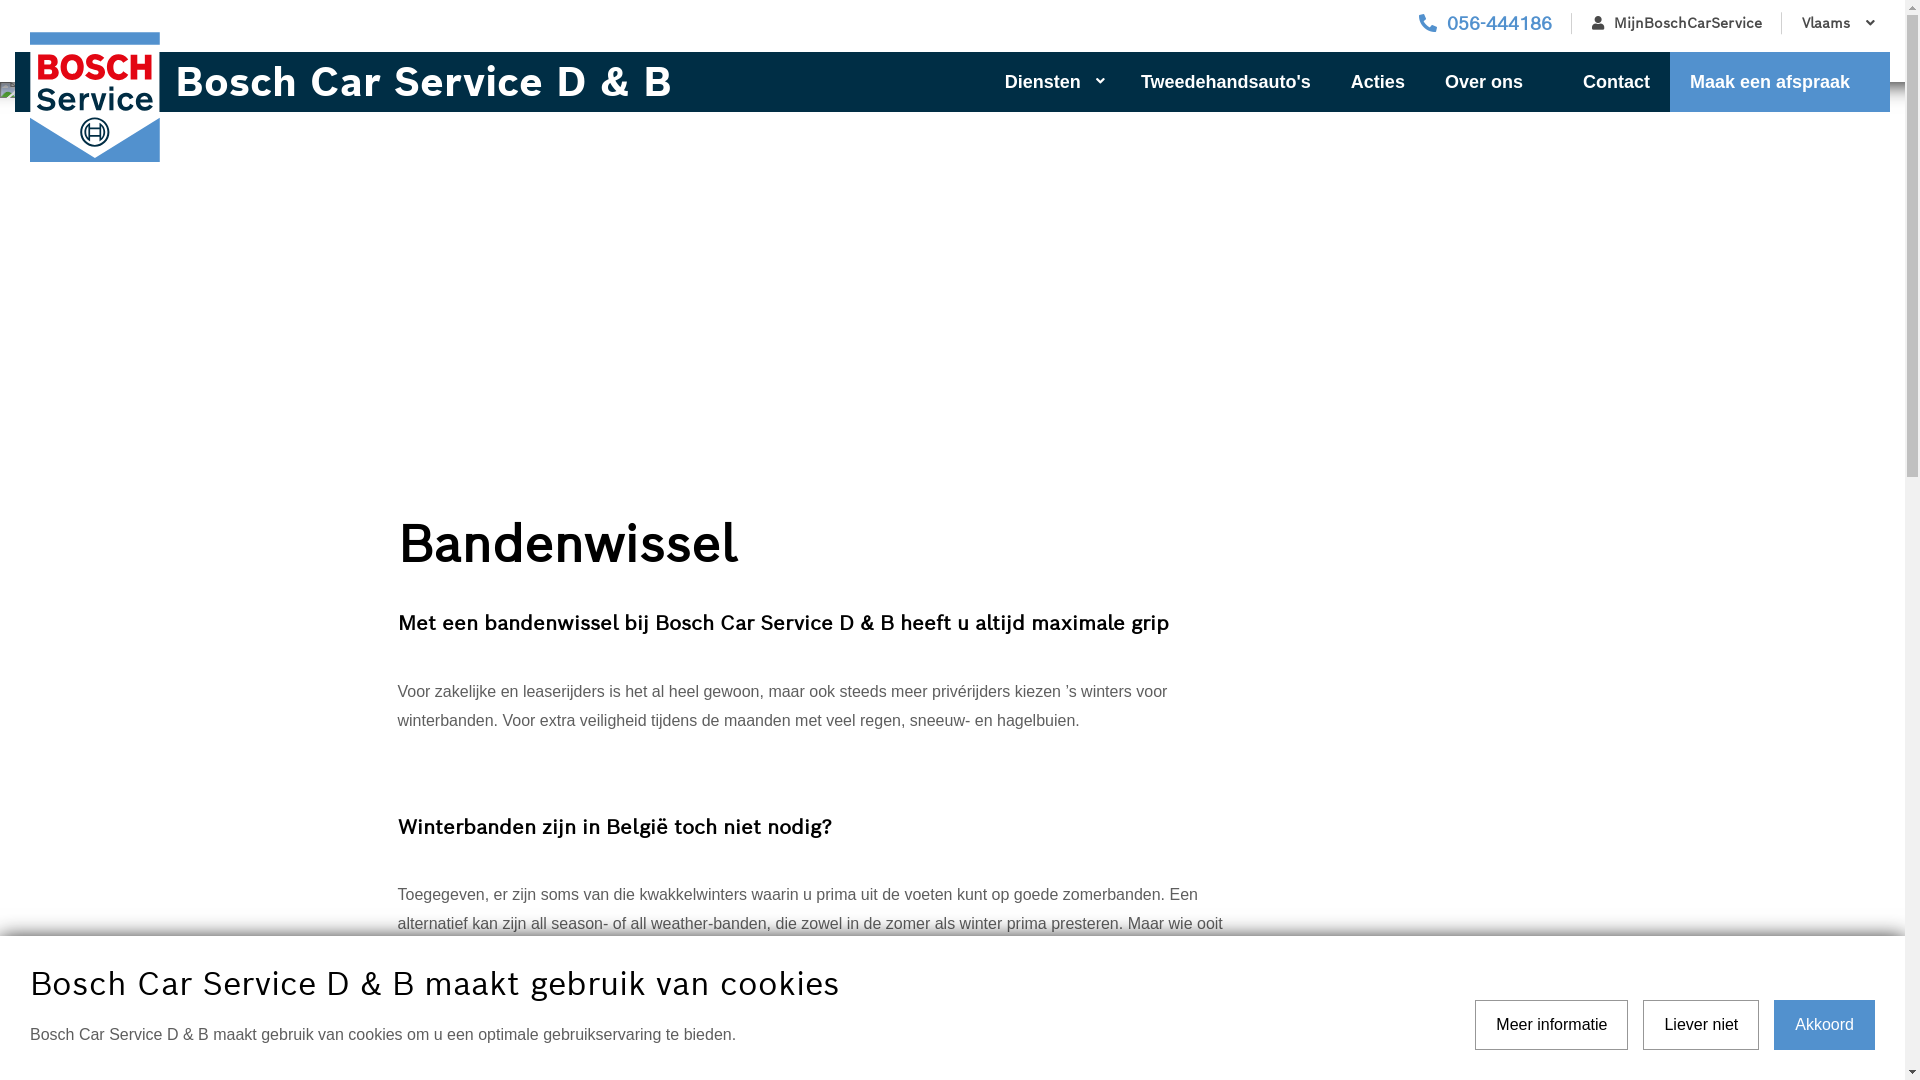 This screenshot has width=1920, height=1080. I want to click on 056-444186, so click(1486, 24).